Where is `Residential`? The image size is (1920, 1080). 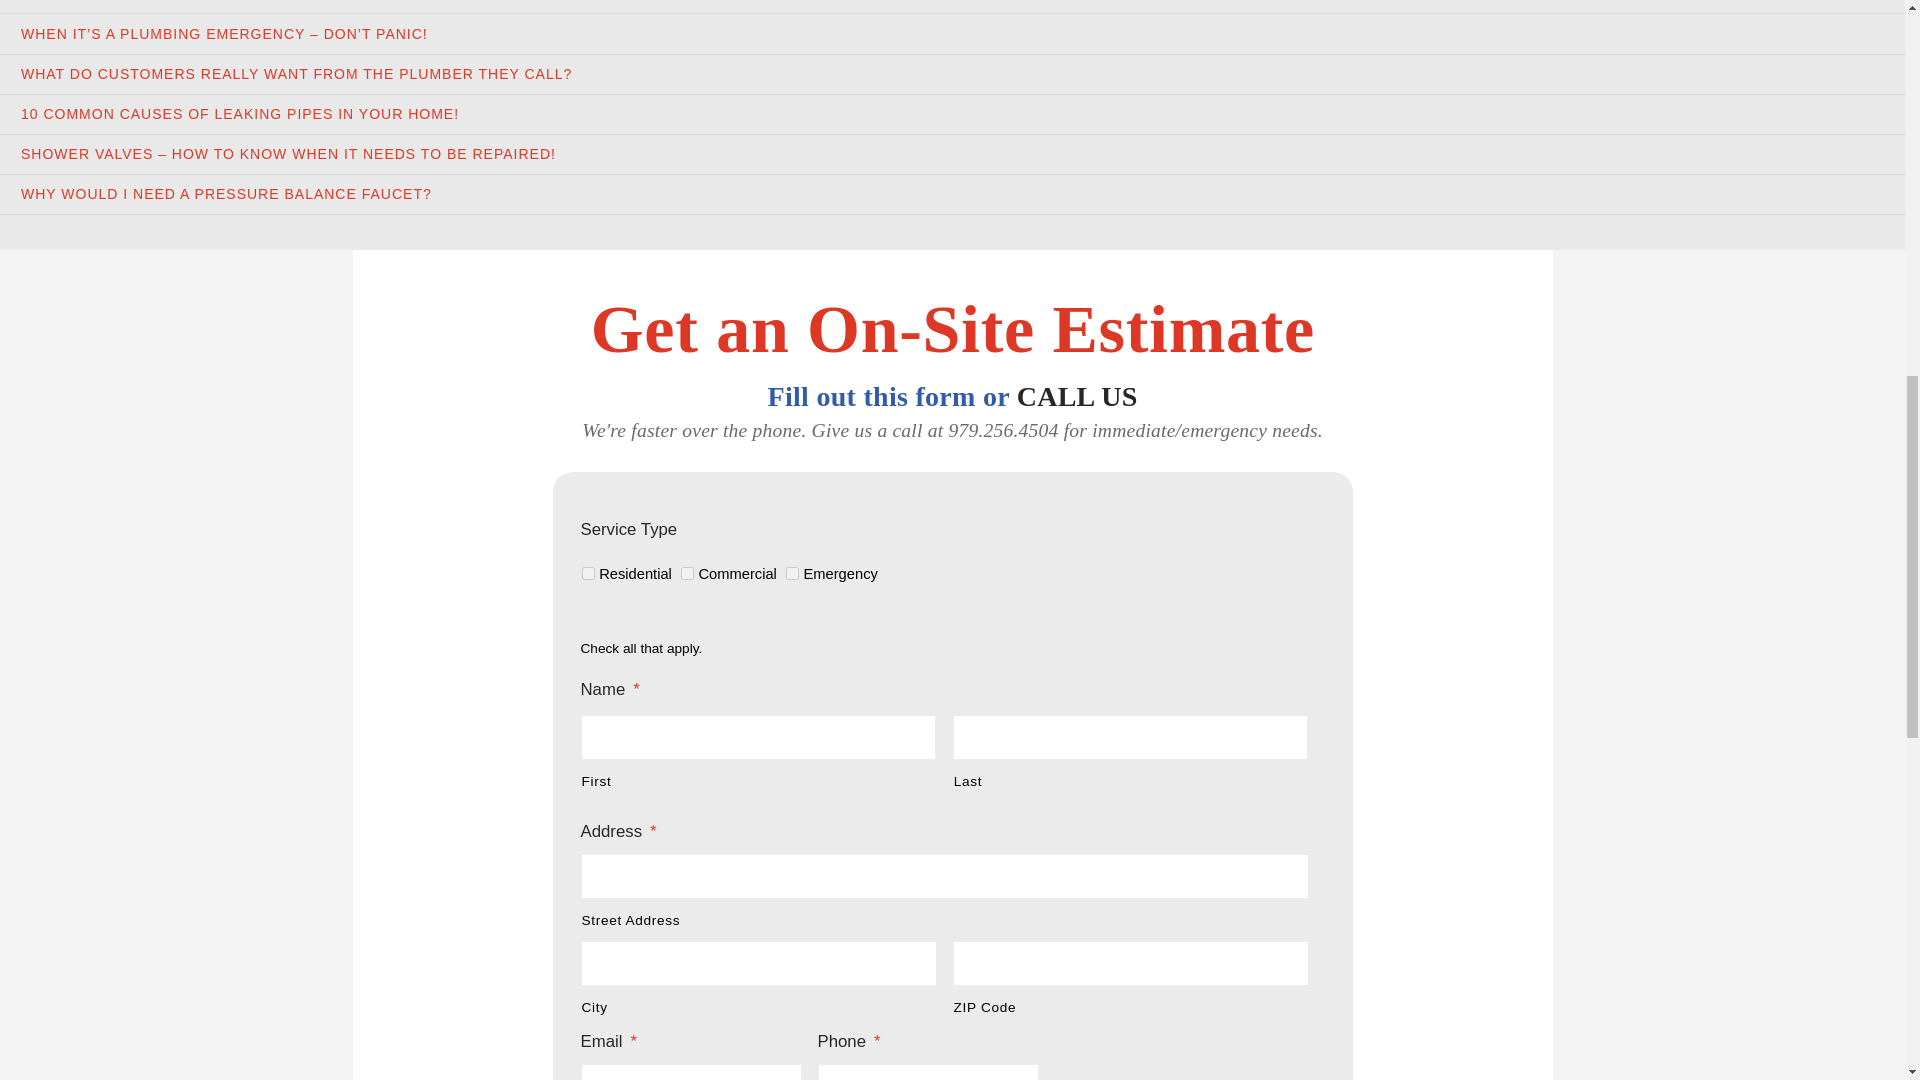
Residential is located at coordinates (588, 573).